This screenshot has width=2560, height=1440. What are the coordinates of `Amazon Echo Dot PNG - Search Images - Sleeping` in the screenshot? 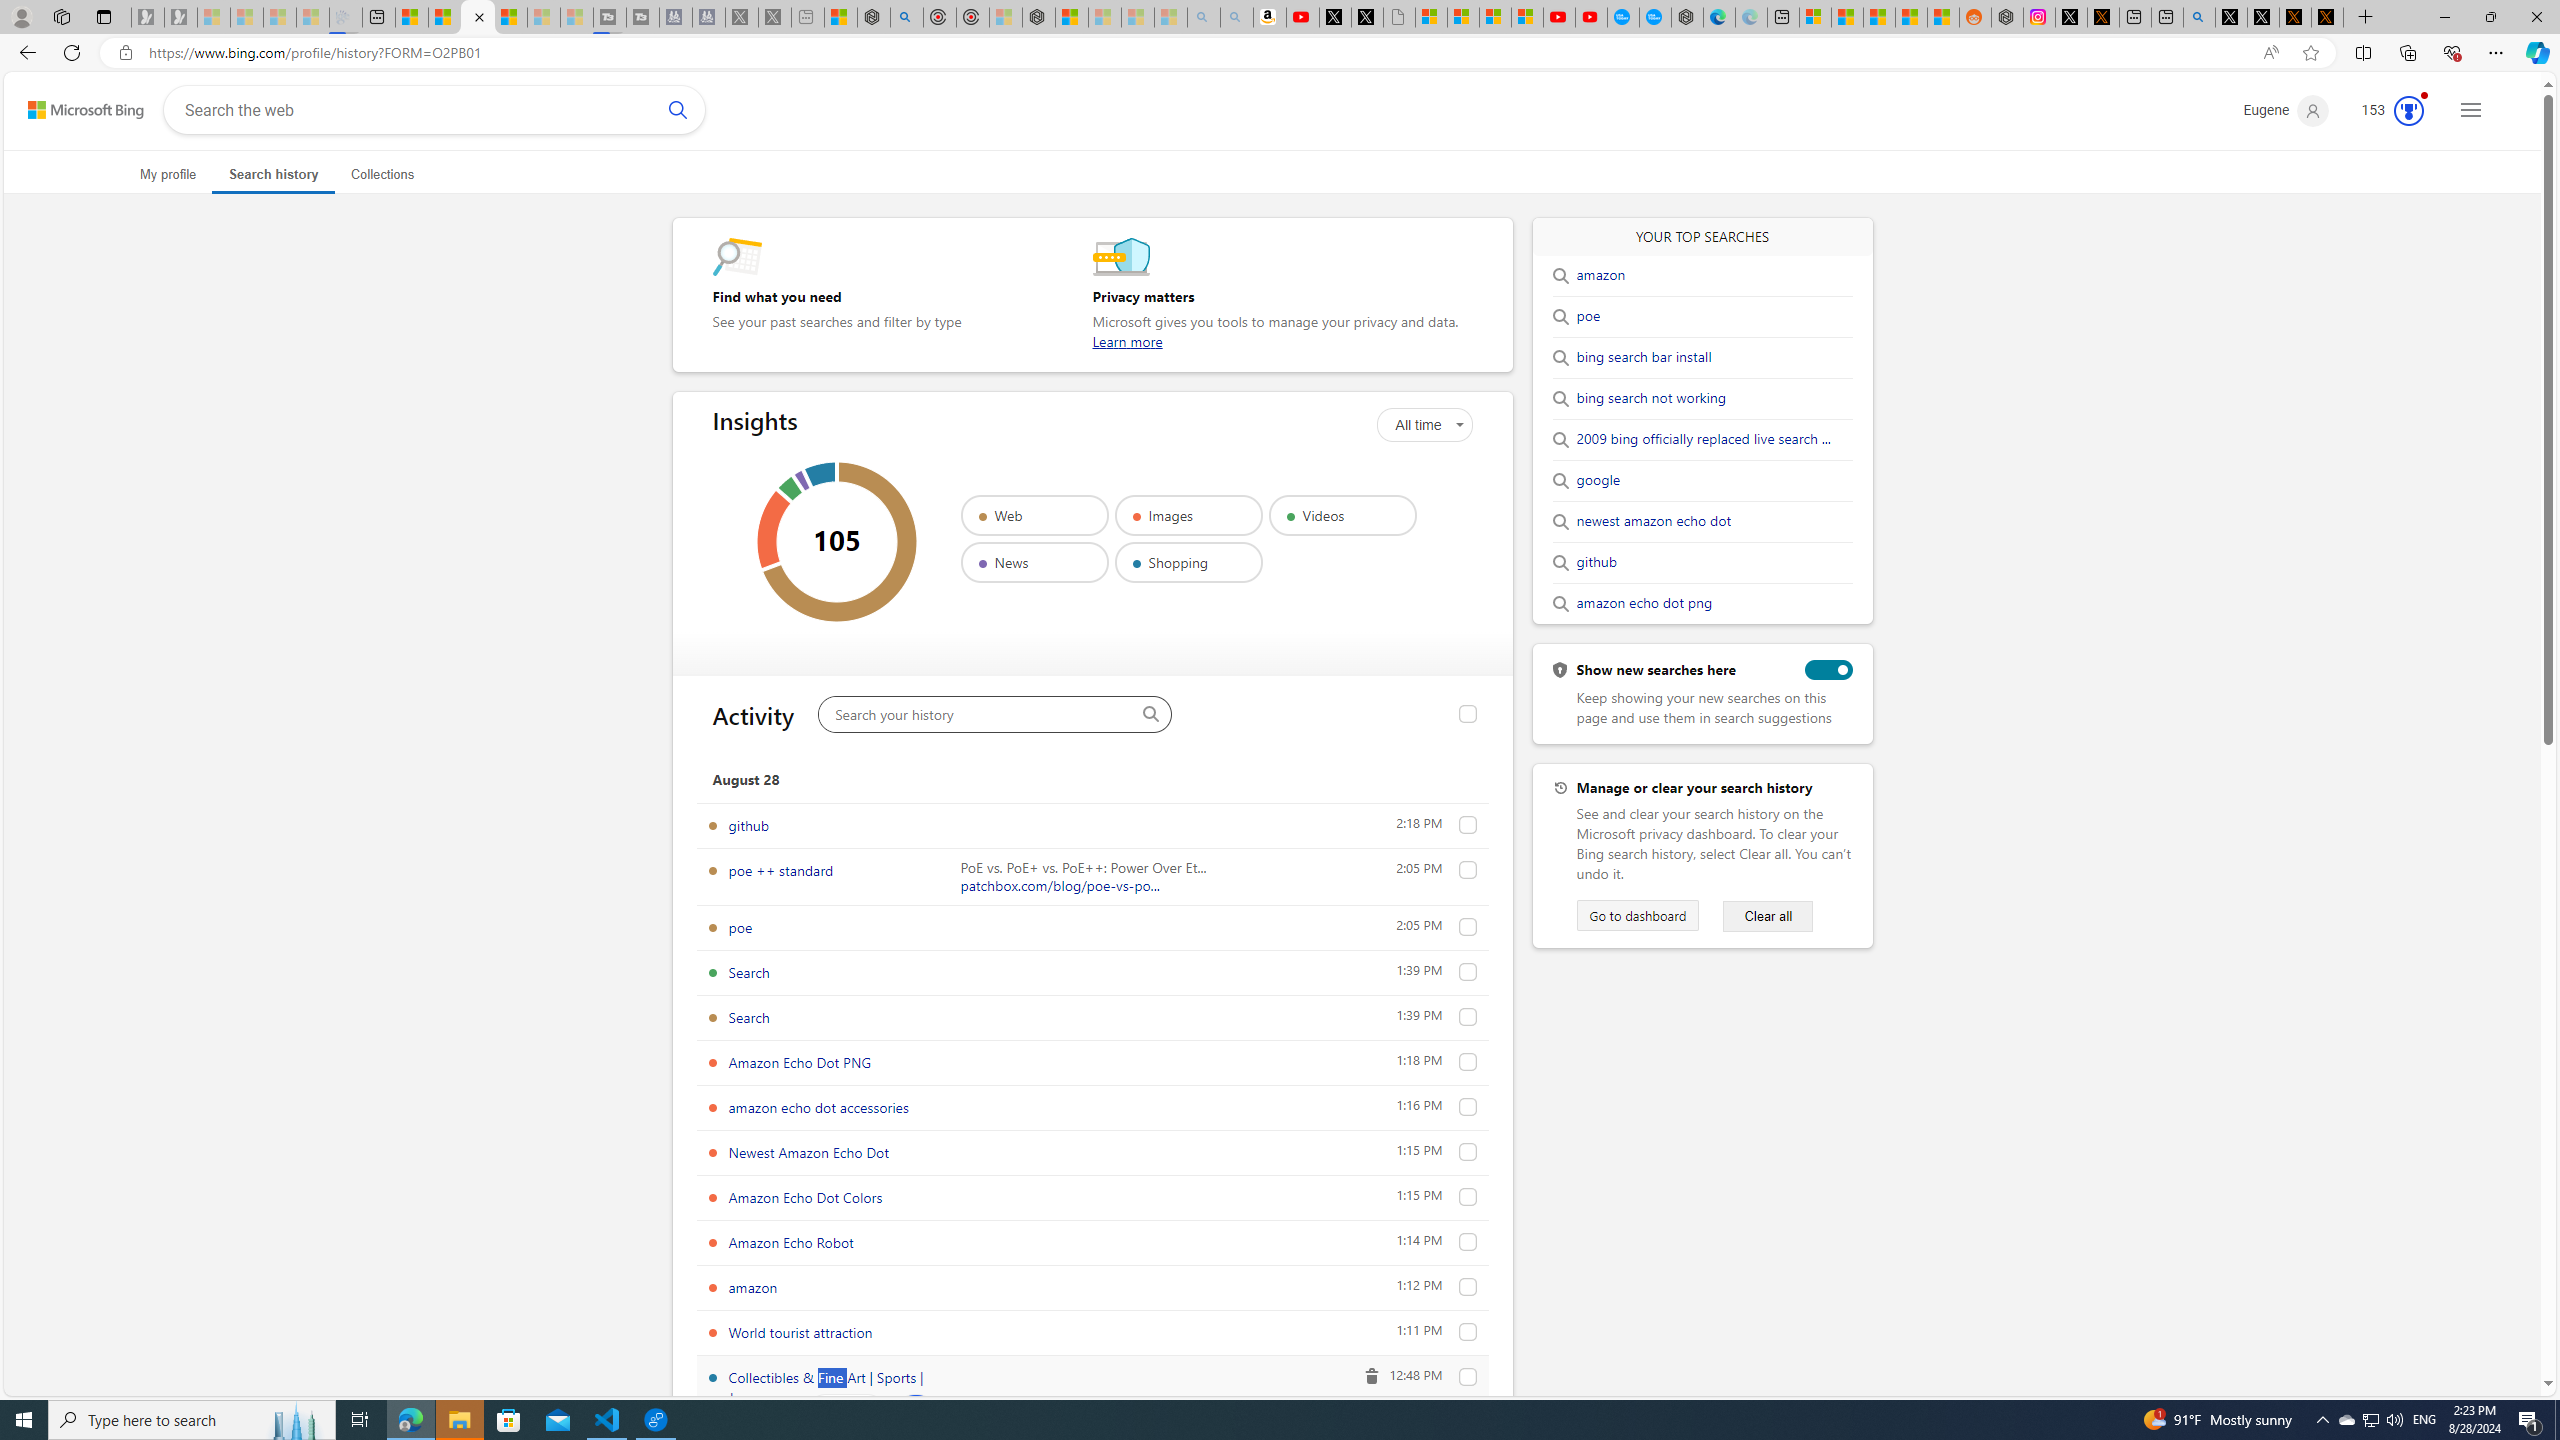 It's located at (1236, 17).